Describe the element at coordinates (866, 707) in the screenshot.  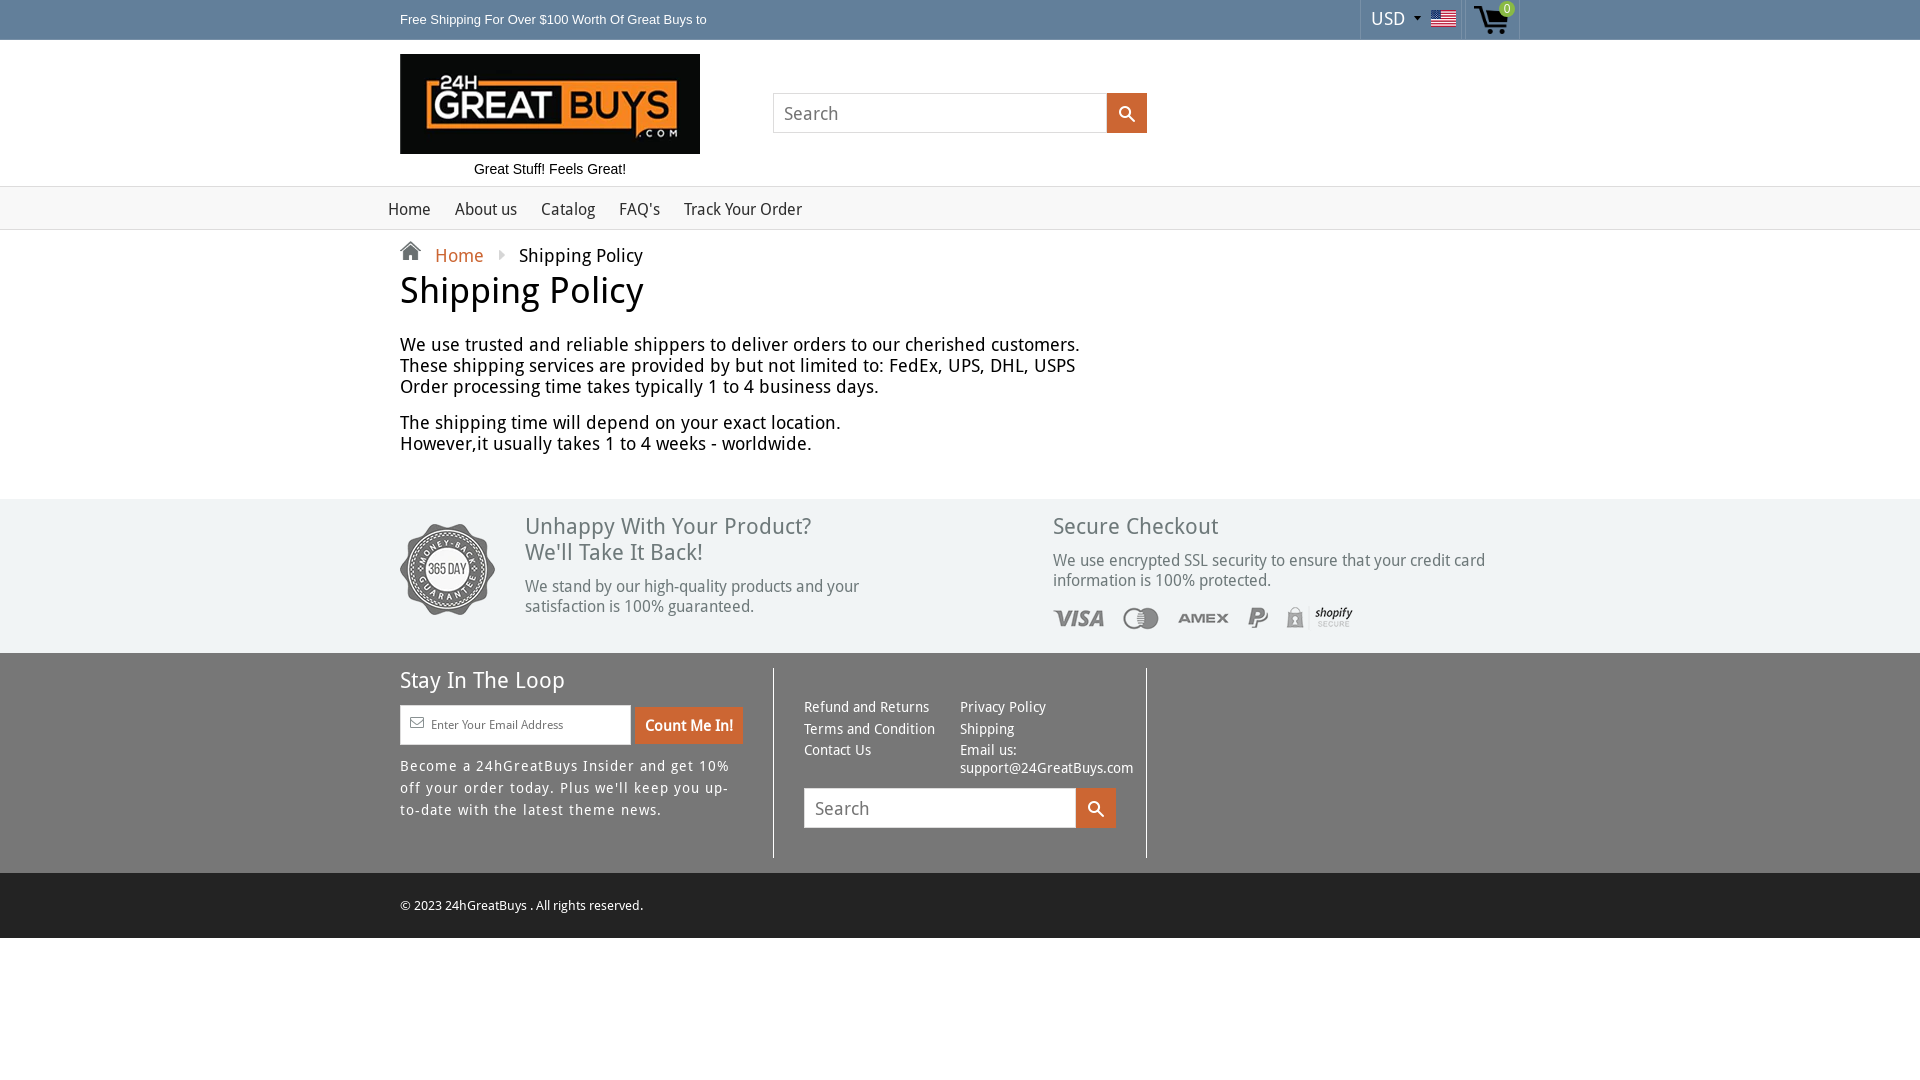
I see `Refund and Returns` at that location.